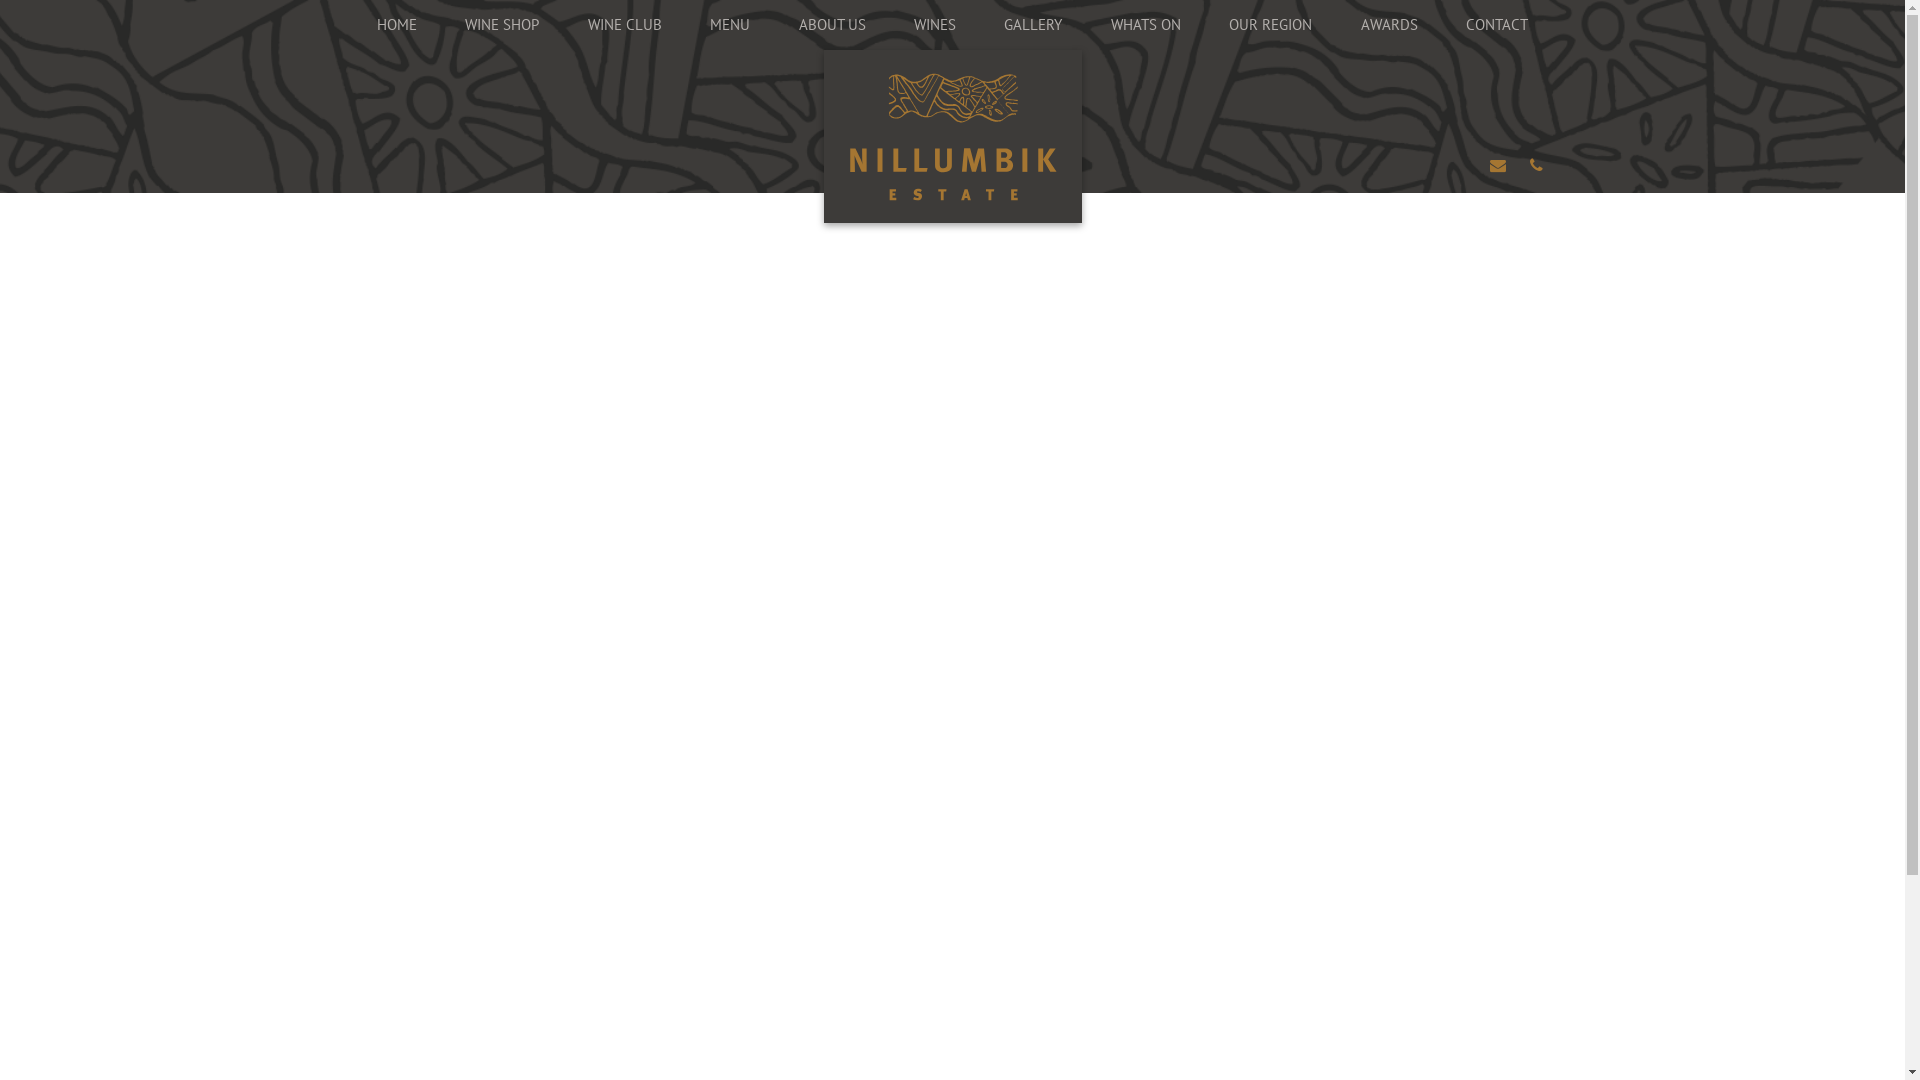 This screenshot has height=1080, width=1920. What do you see at coordinates (1146, 25) in the screenshot?
I see `WHATS ON` at bounding box center [1146, 25].